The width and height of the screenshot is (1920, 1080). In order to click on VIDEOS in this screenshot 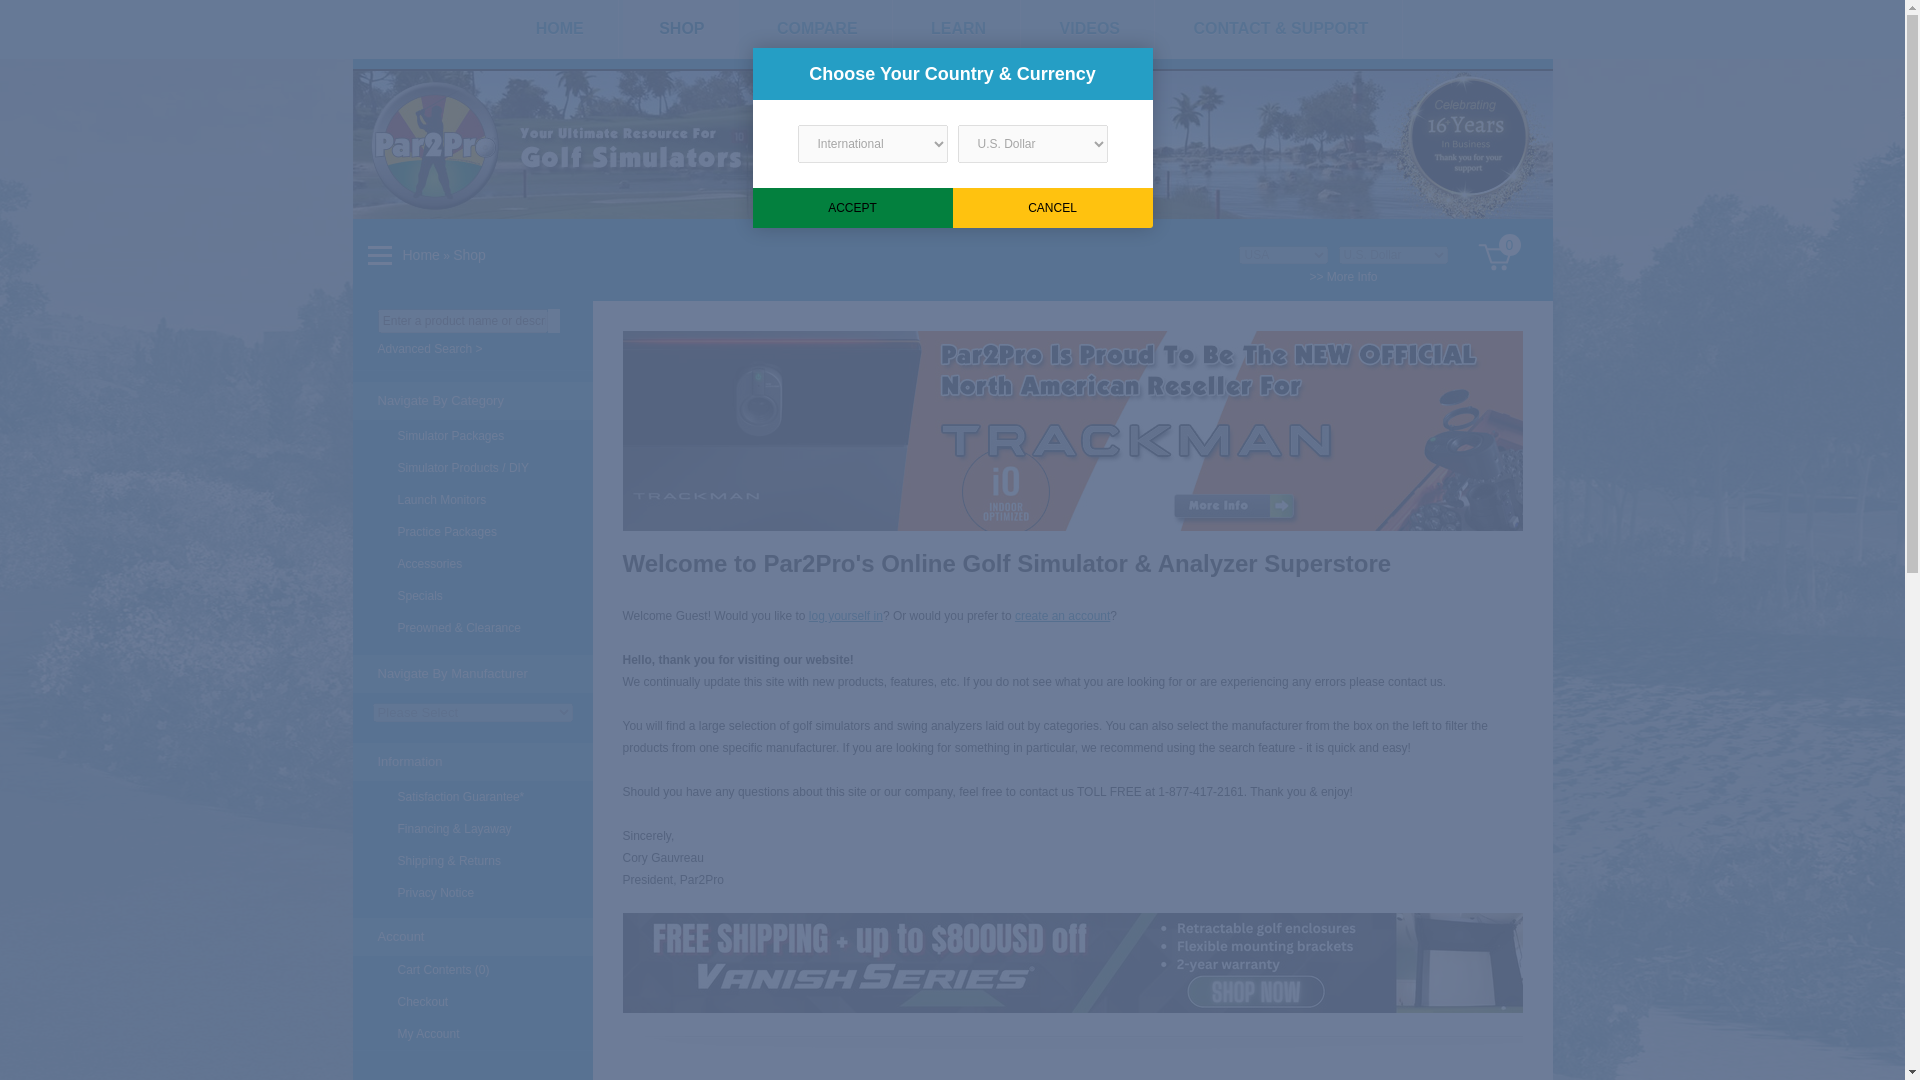, I will do `click(1089, 29)`.